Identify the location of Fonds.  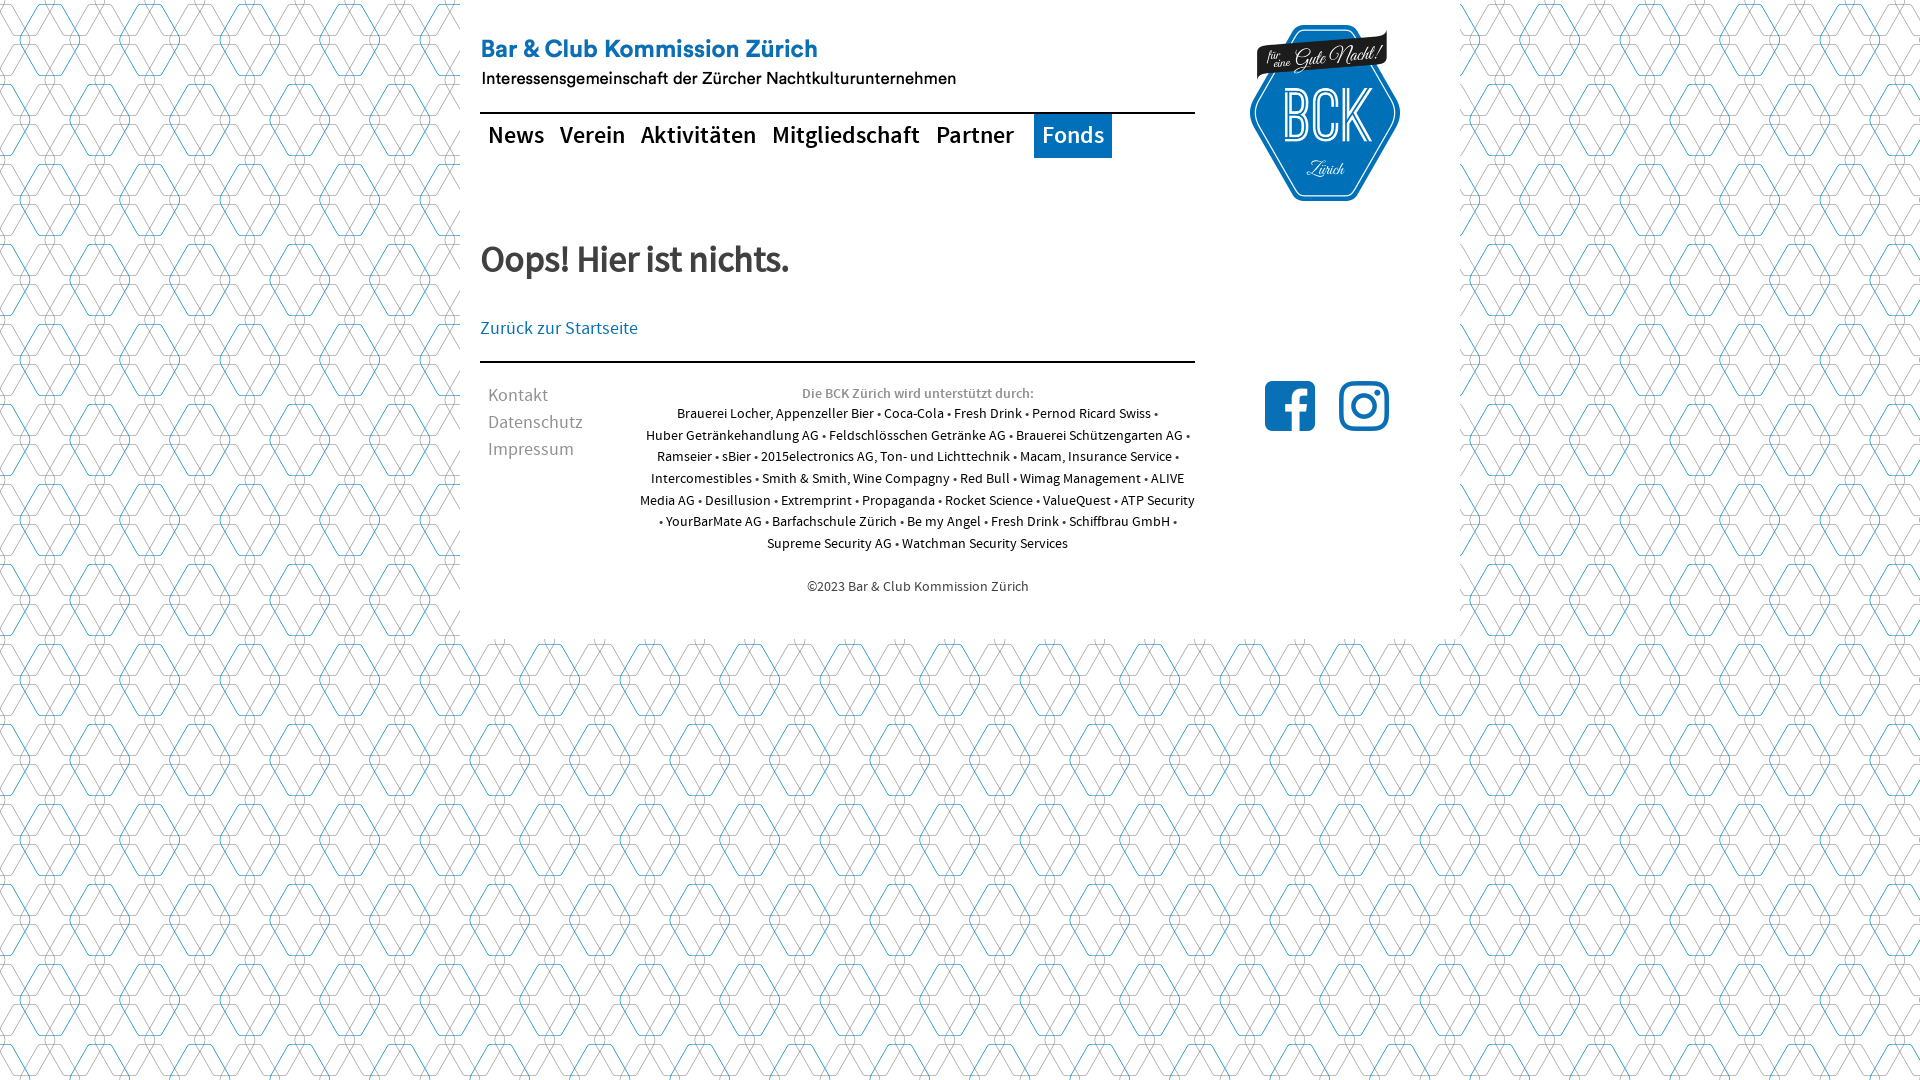
(1073, 136).